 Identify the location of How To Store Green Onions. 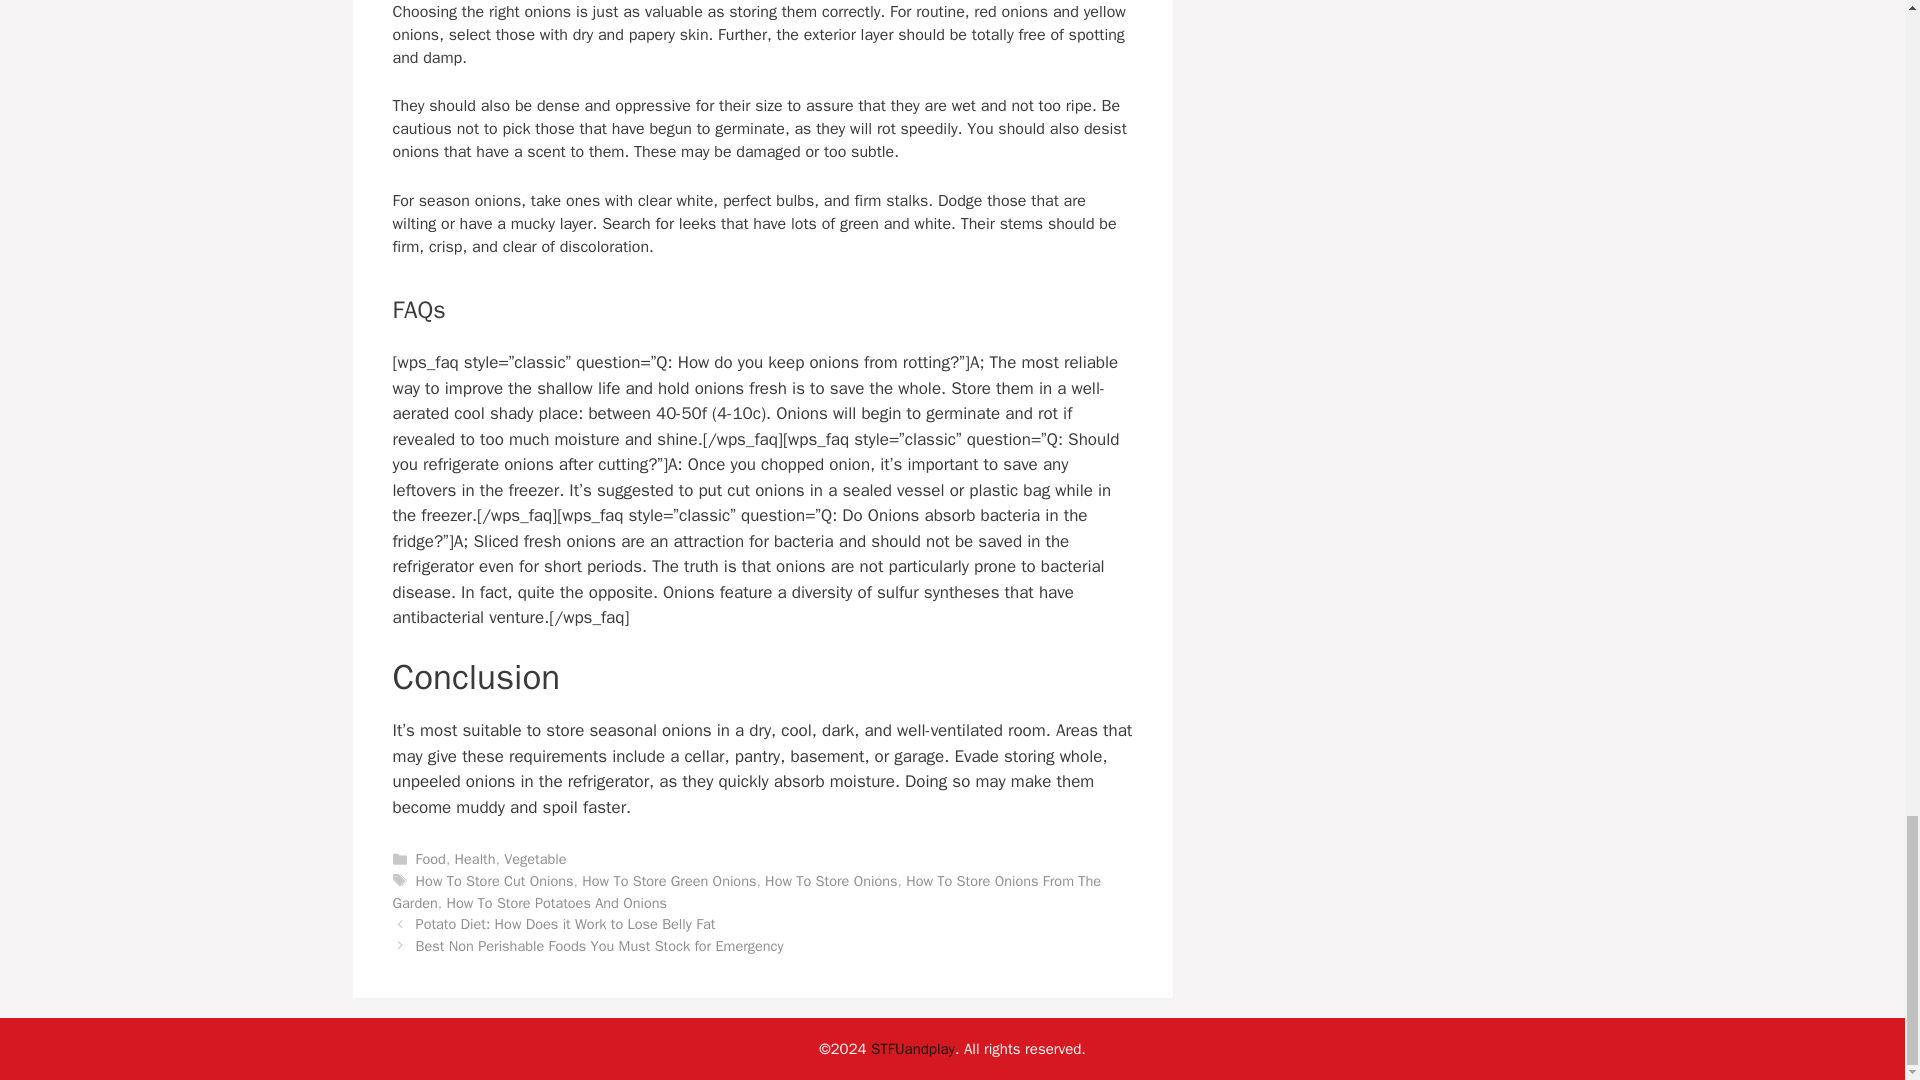
(668, 880).